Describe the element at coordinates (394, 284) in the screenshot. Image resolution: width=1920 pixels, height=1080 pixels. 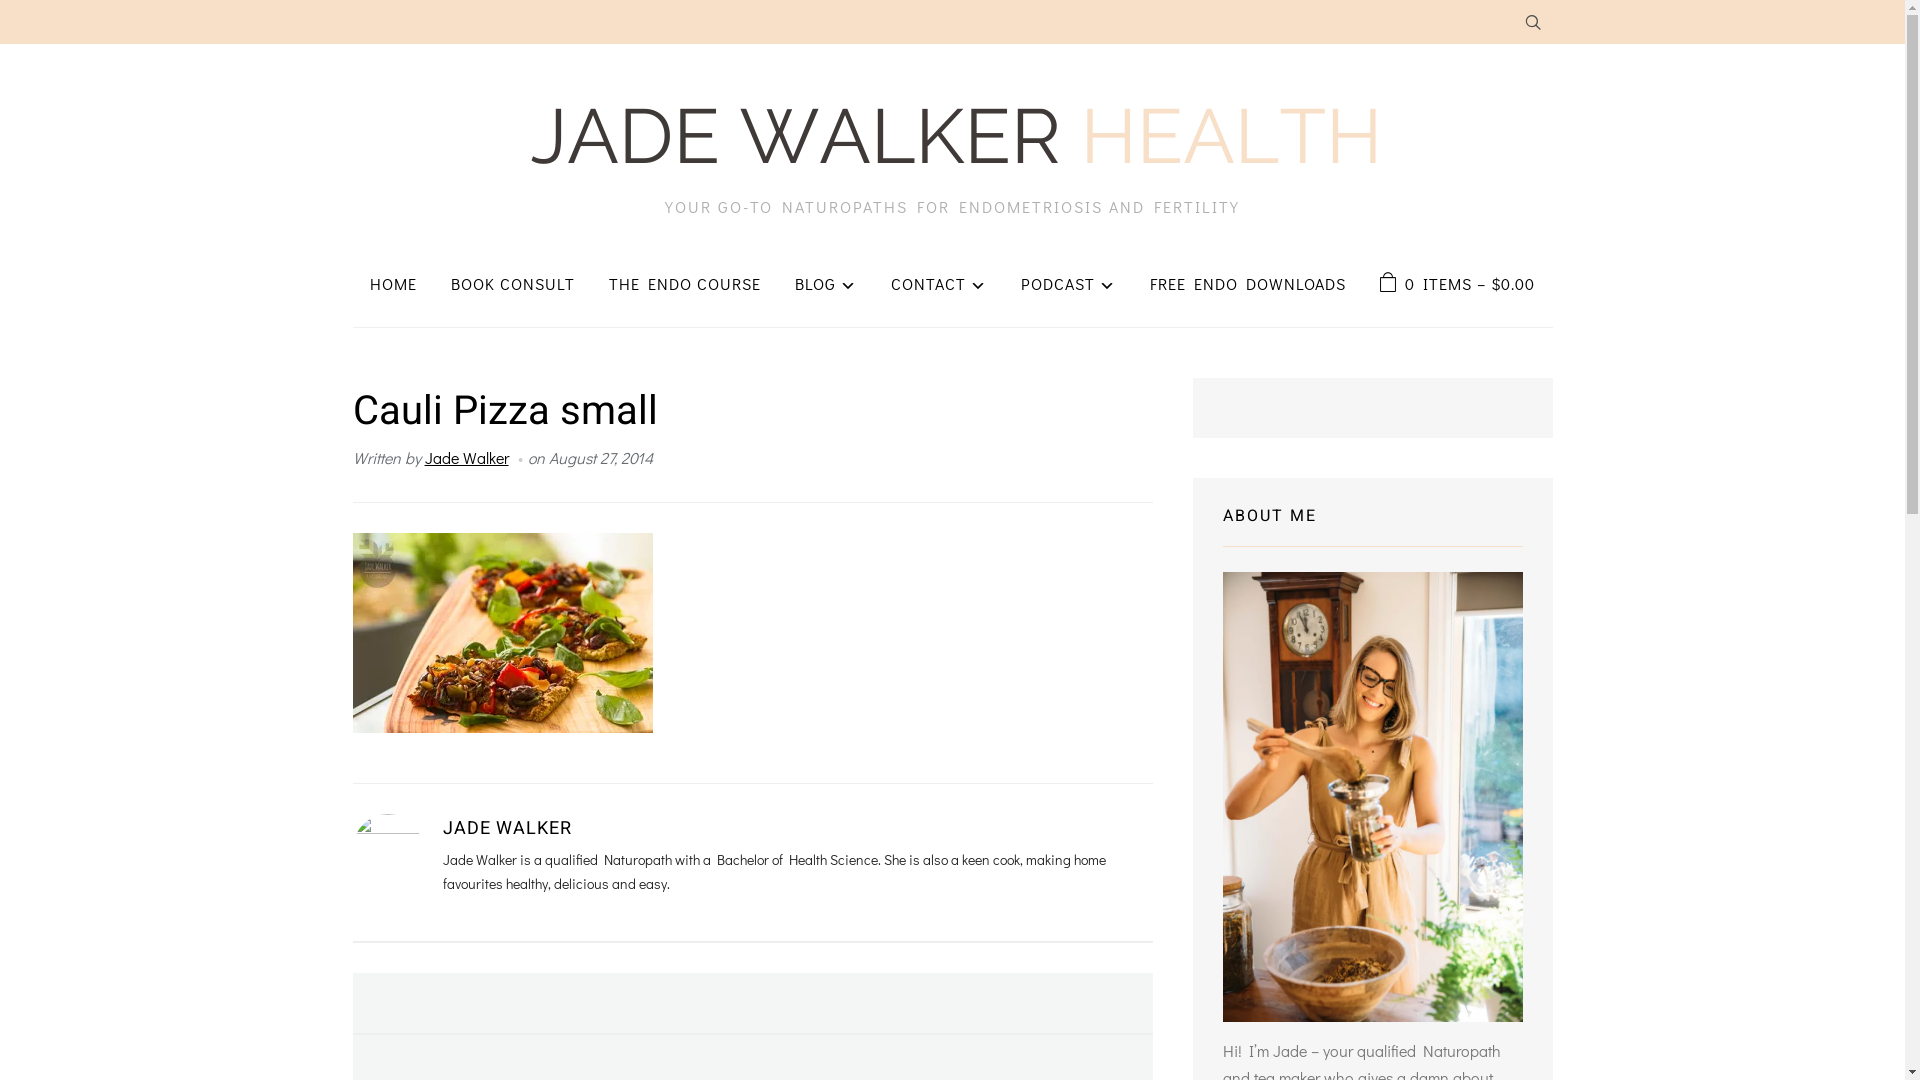
I see `HOME` at that location.